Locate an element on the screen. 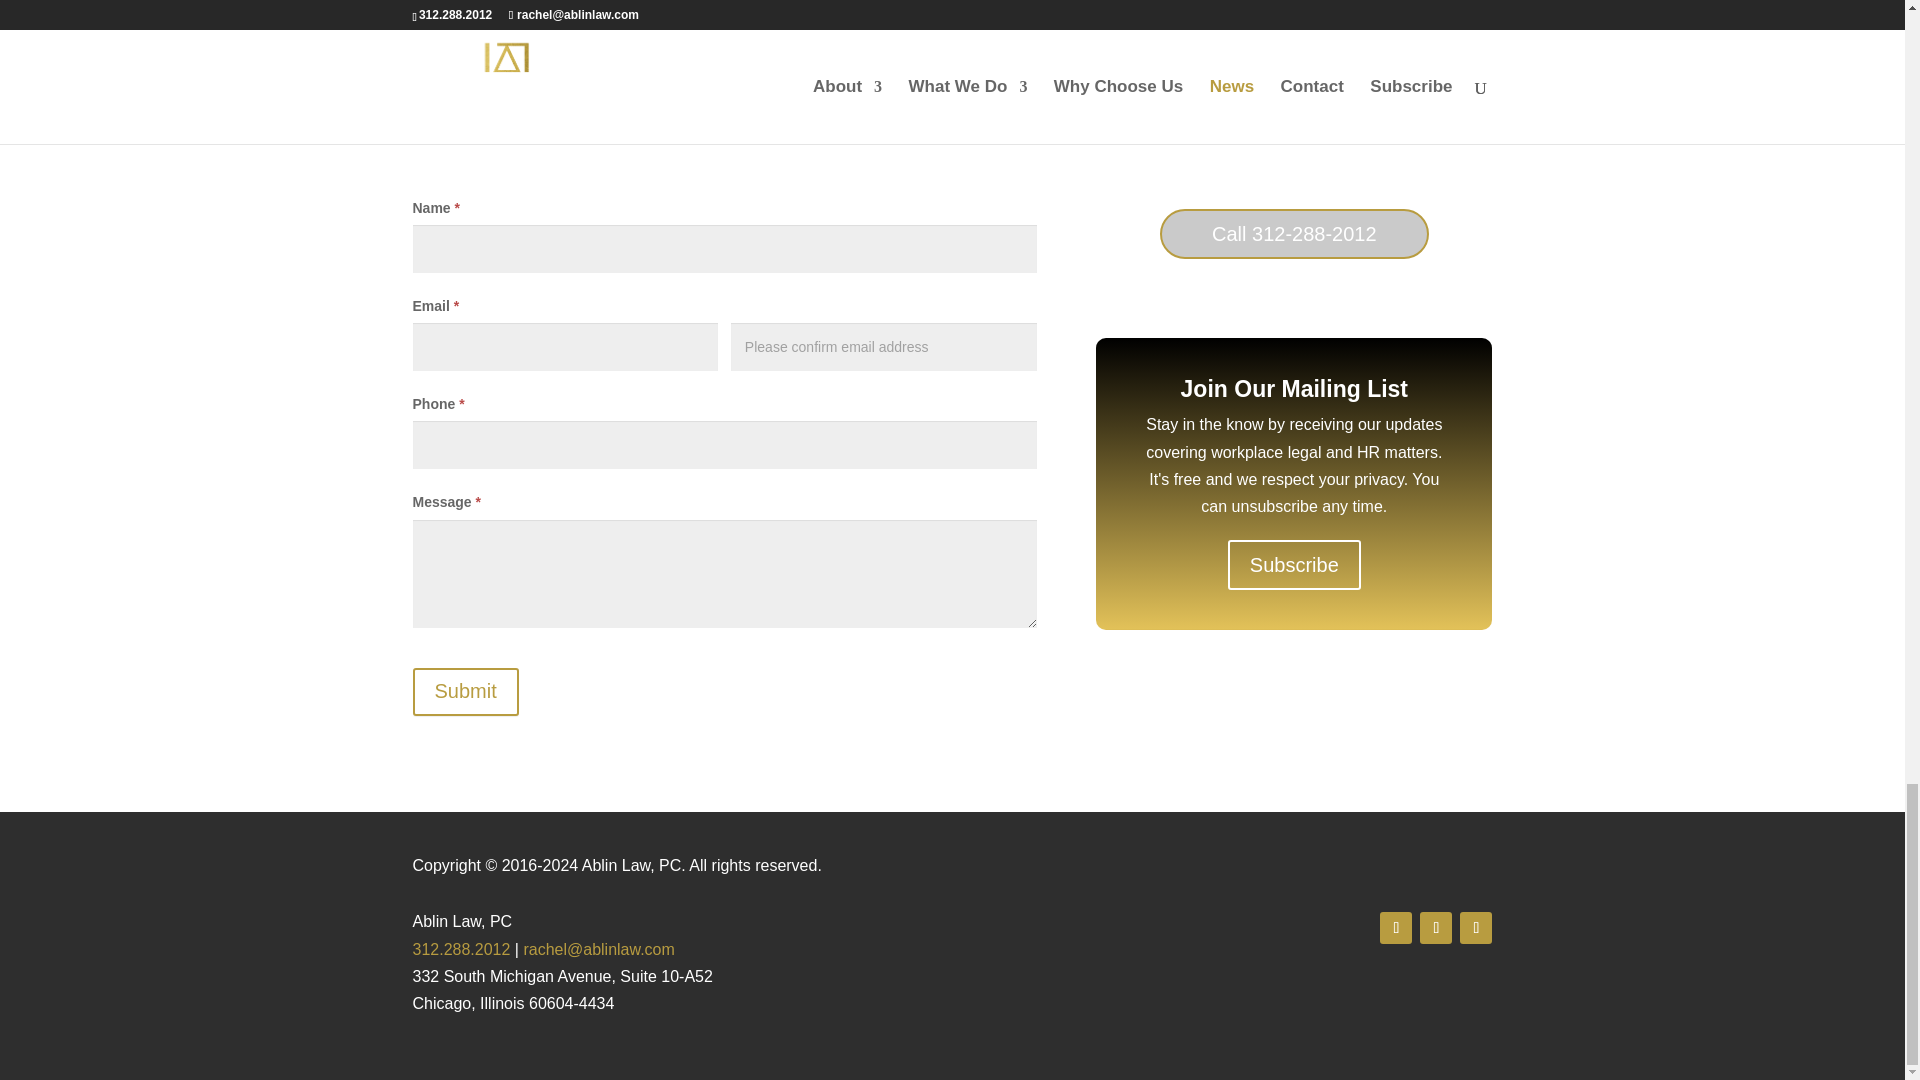 The width and height of the screenshot is (1920, 1080). Follow on Facebook is located at coordinates (1396, 927).